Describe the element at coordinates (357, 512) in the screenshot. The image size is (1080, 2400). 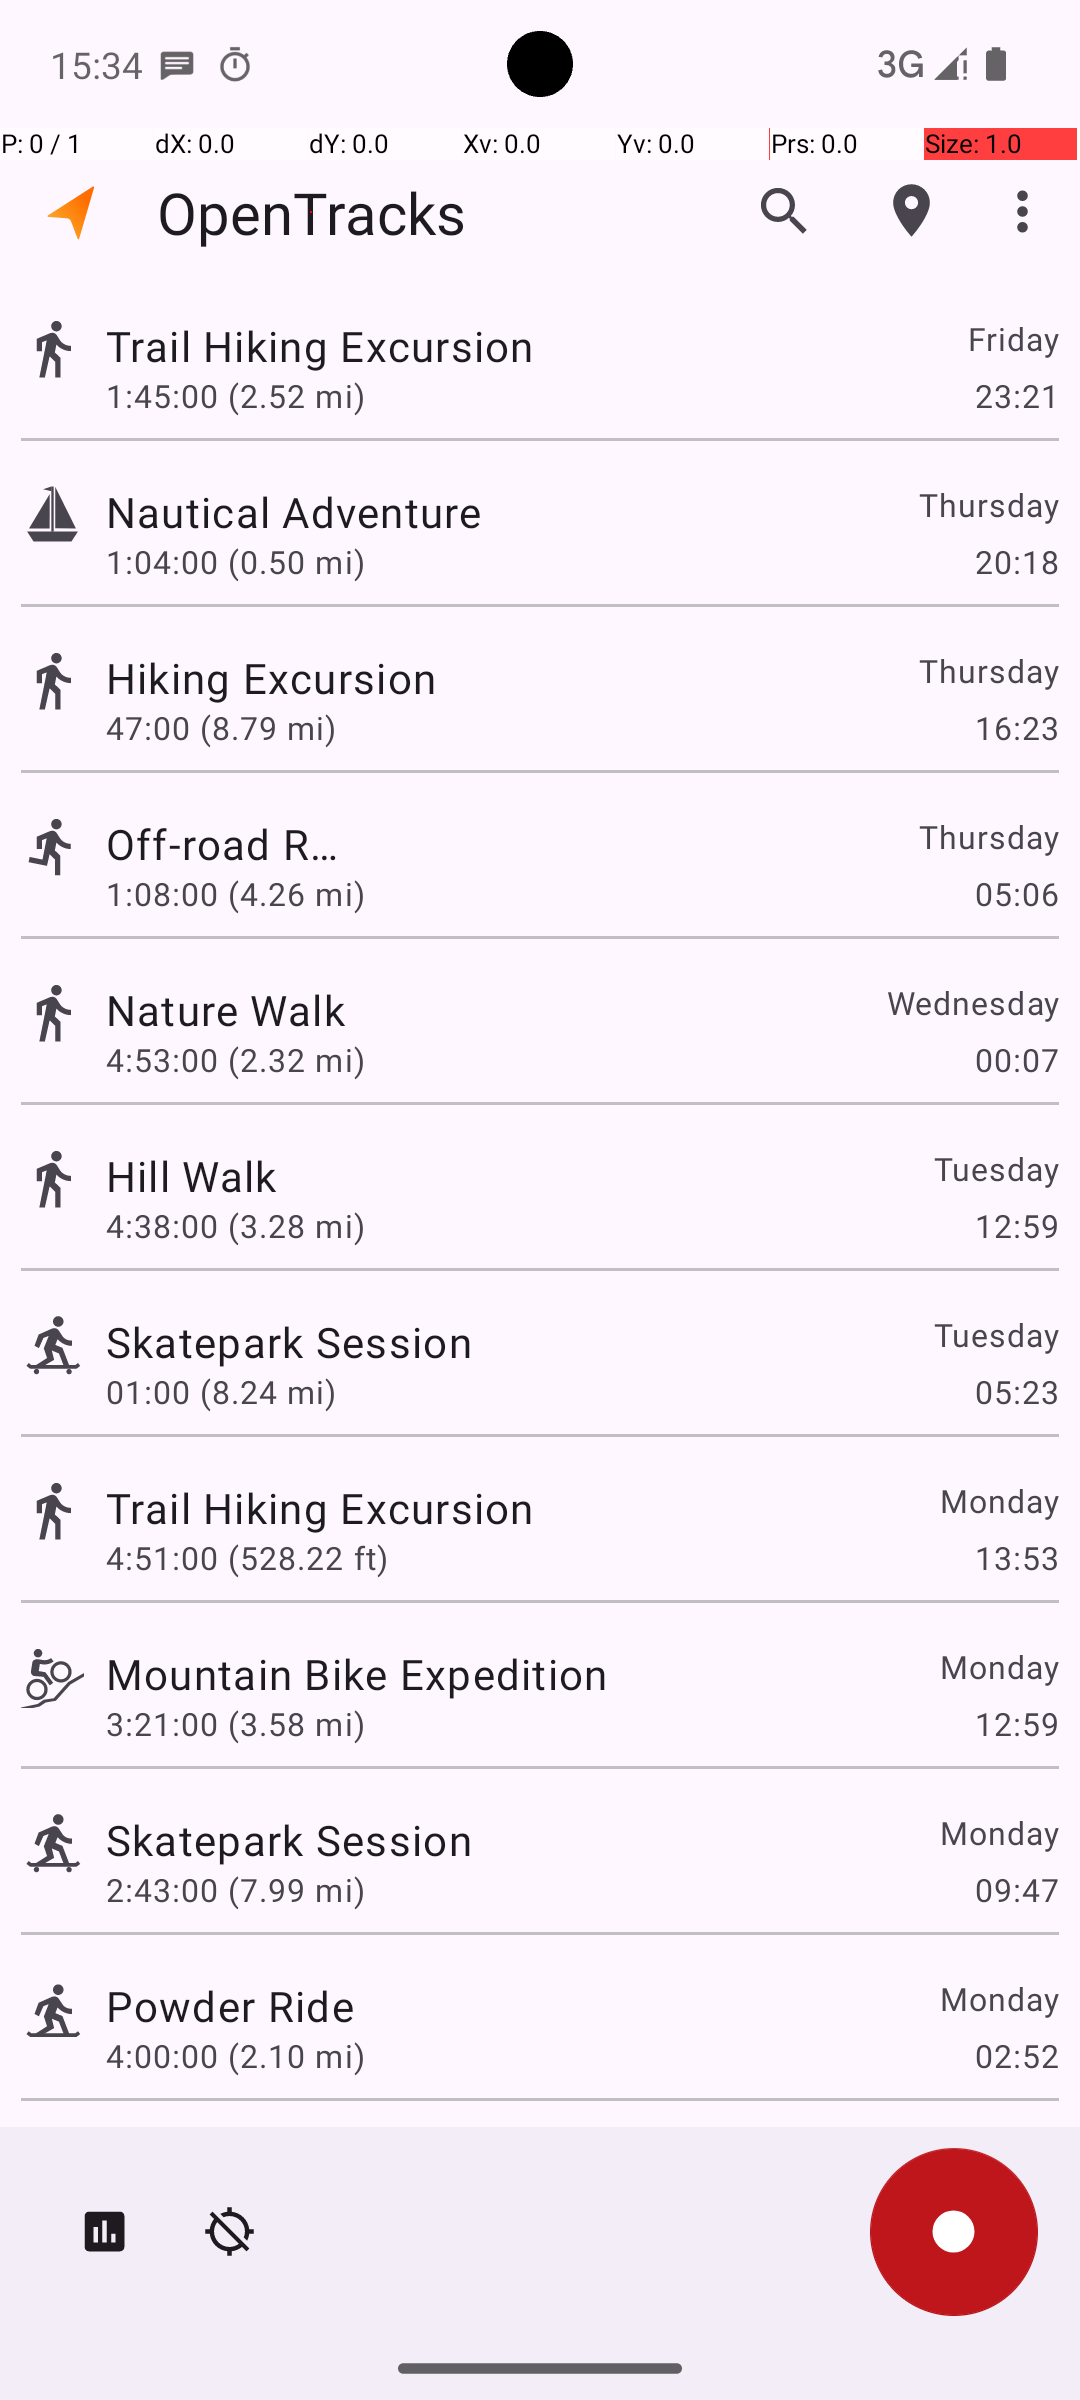
I see `Nautical Adventure` at that location.